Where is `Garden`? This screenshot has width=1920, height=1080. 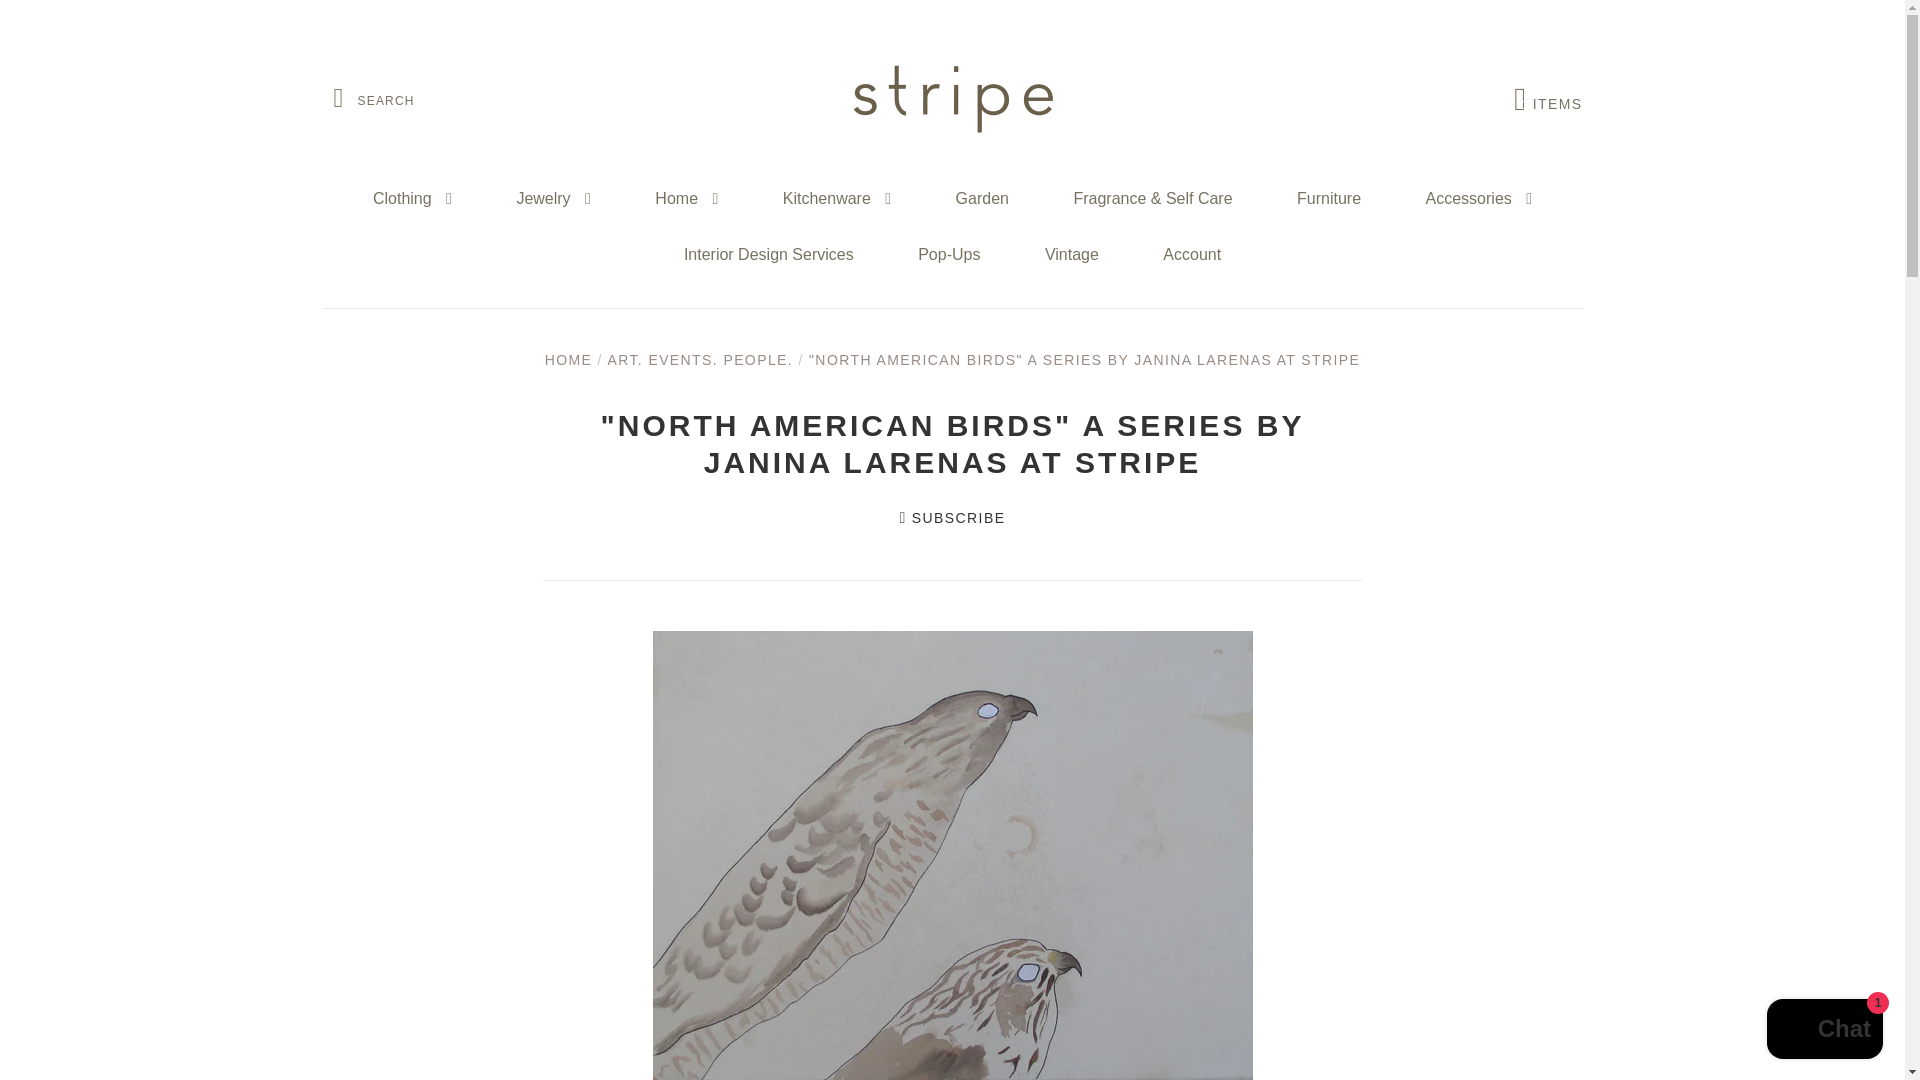 Garden is located at coordinates (982, 198).